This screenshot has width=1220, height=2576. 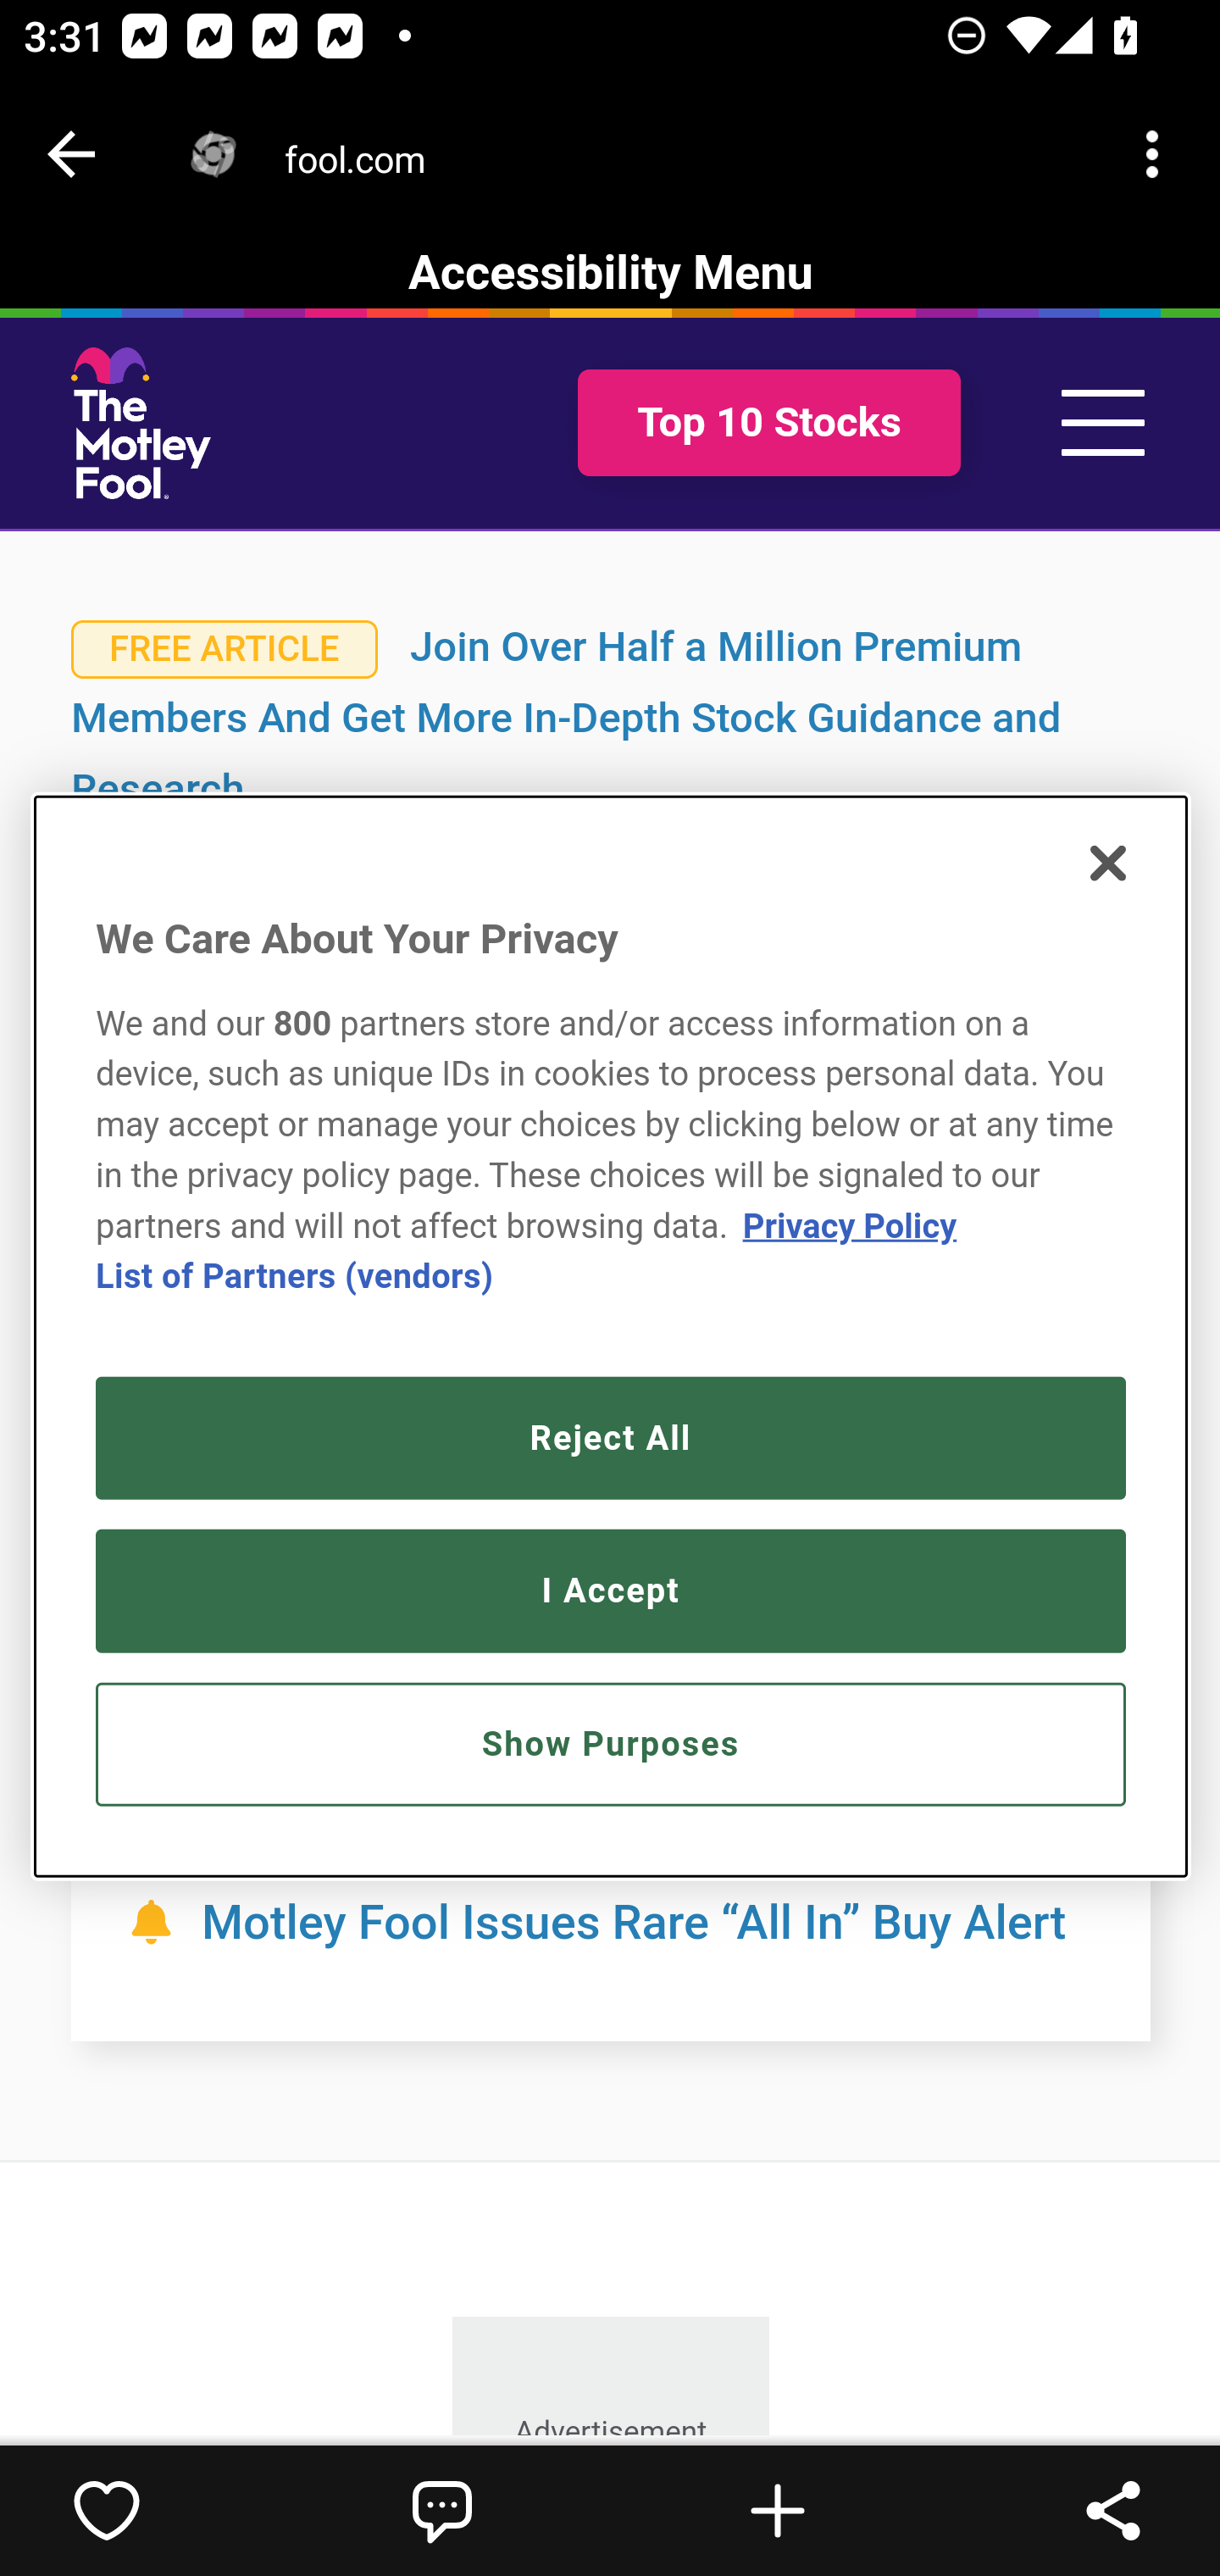 What do you see at coordinates (71, 154) in the screenshot?
I see `Close tab` at bounding box center [71, 154].